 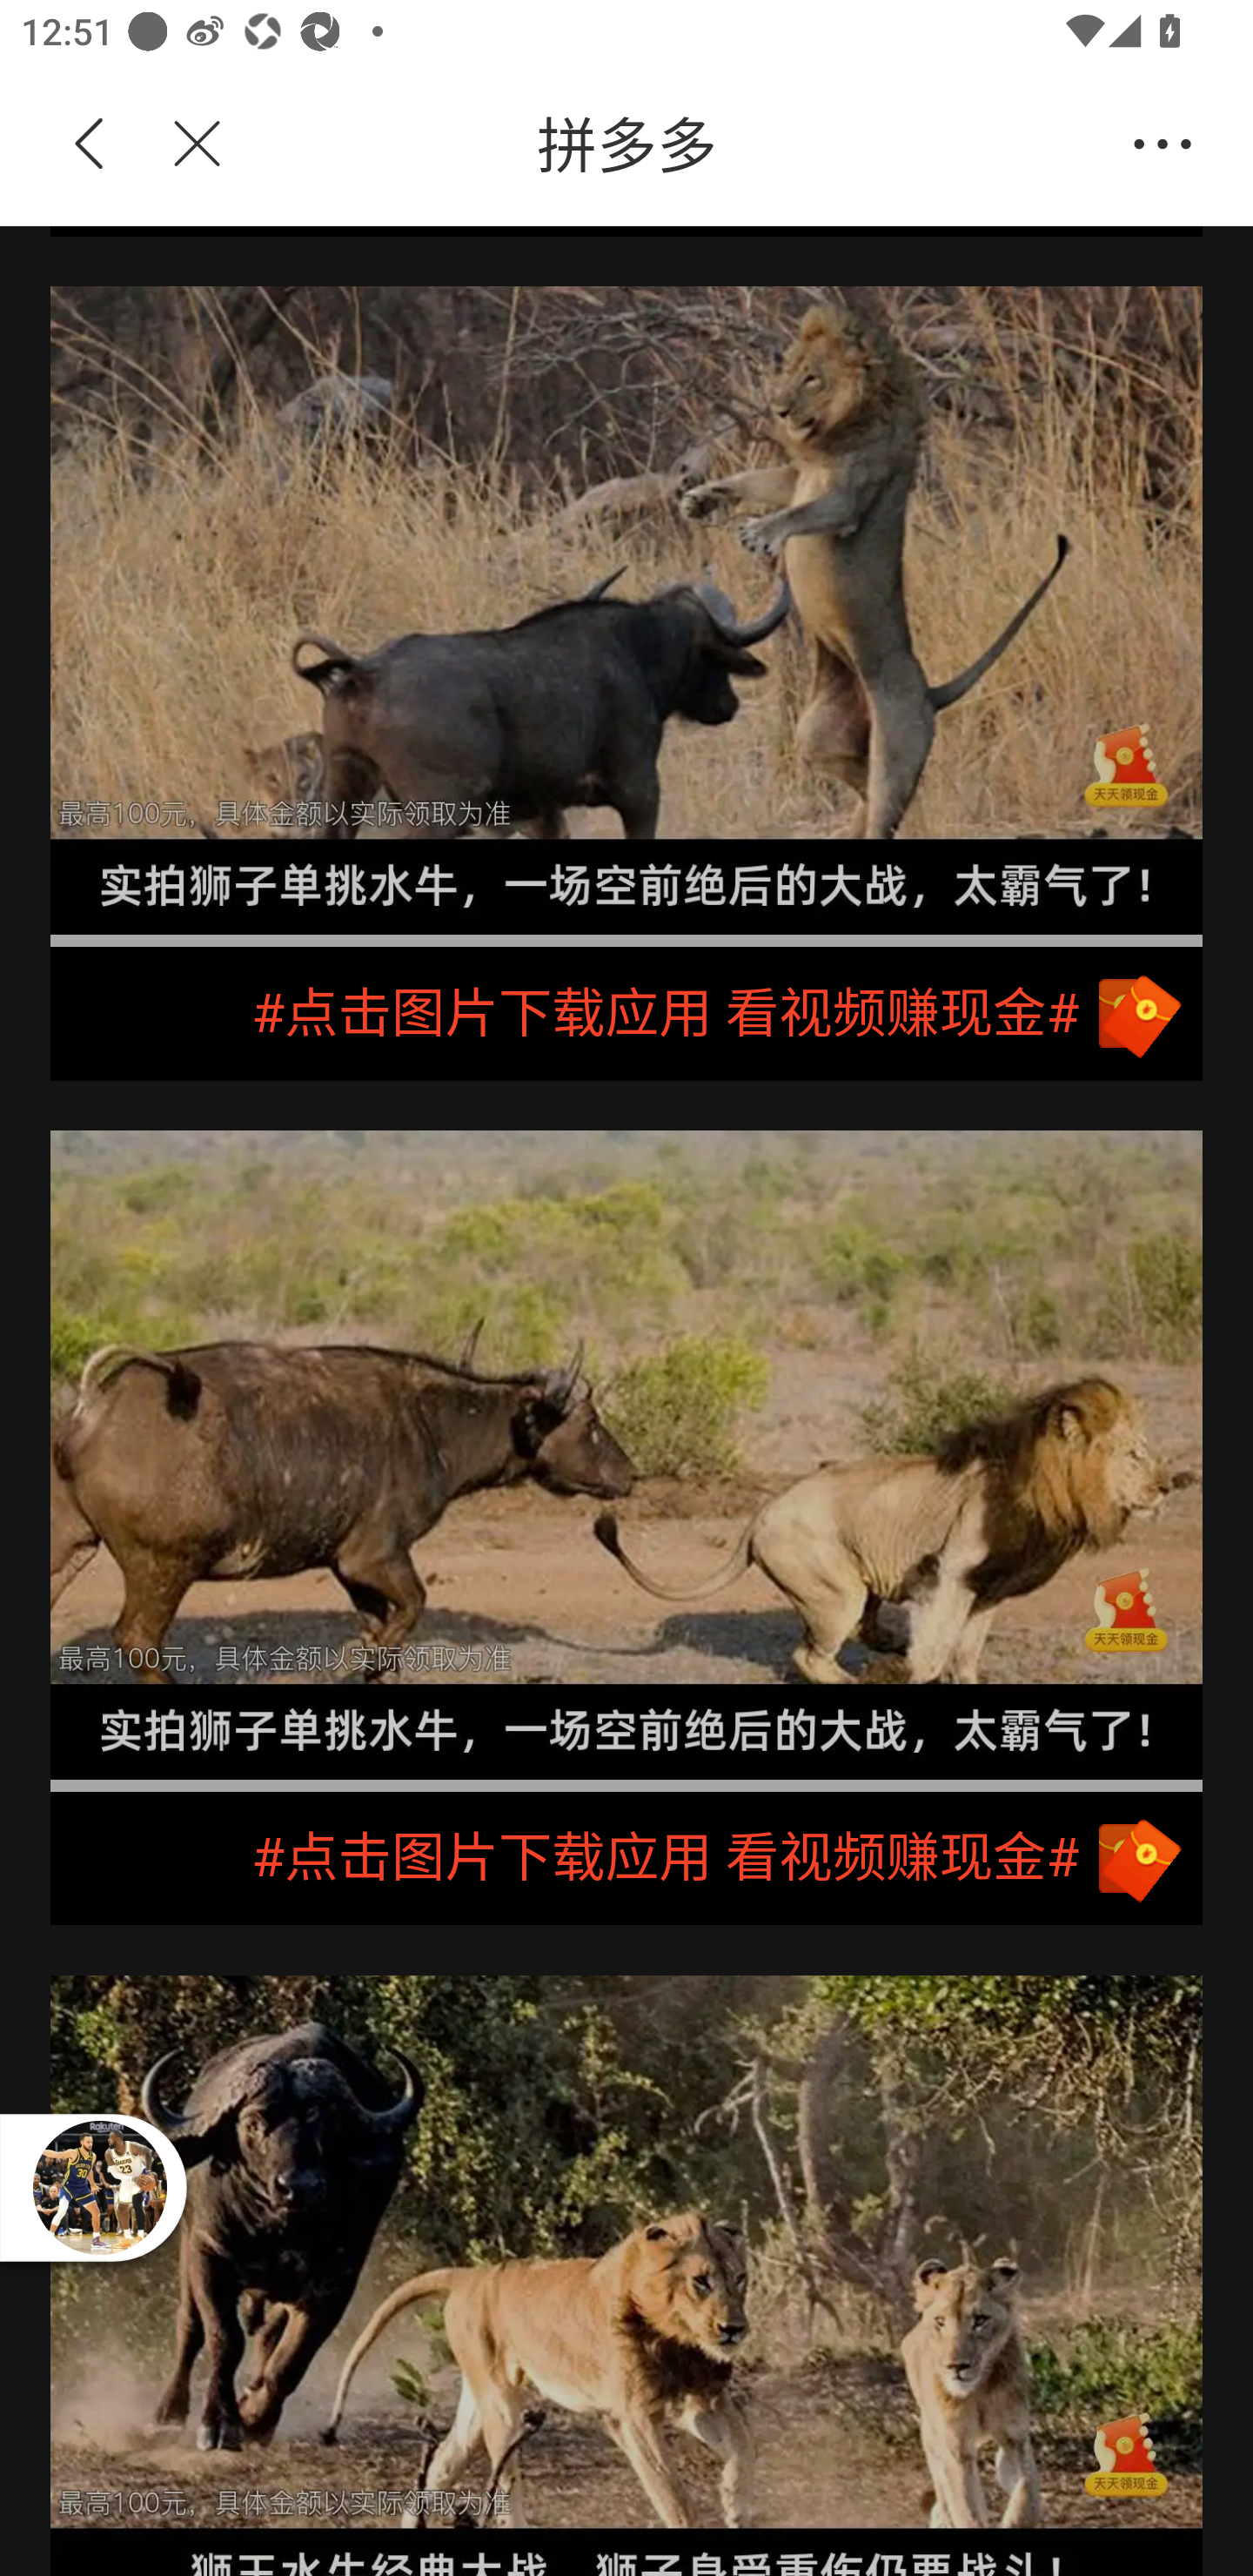 I want to click on  返回, so click(x=90, y=144).